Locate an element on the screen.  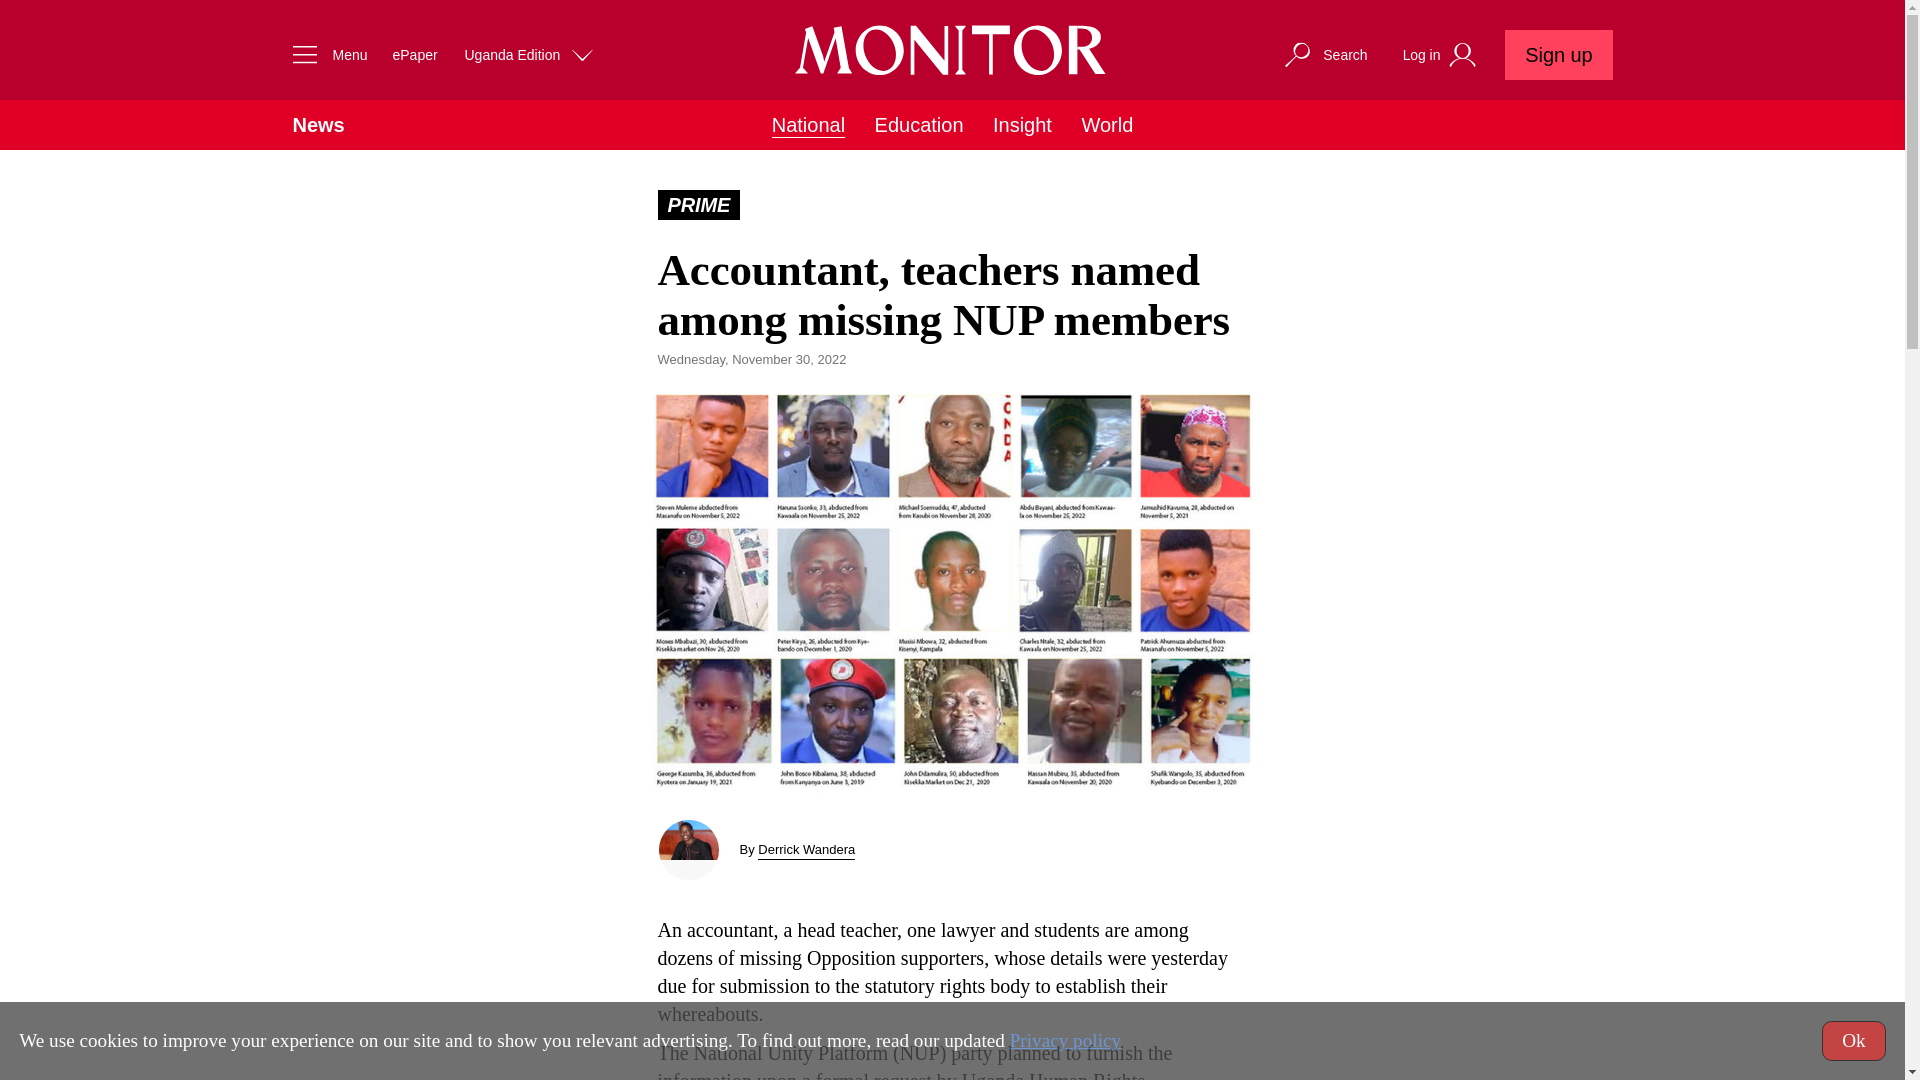
National is located at coordinates (808, 126).